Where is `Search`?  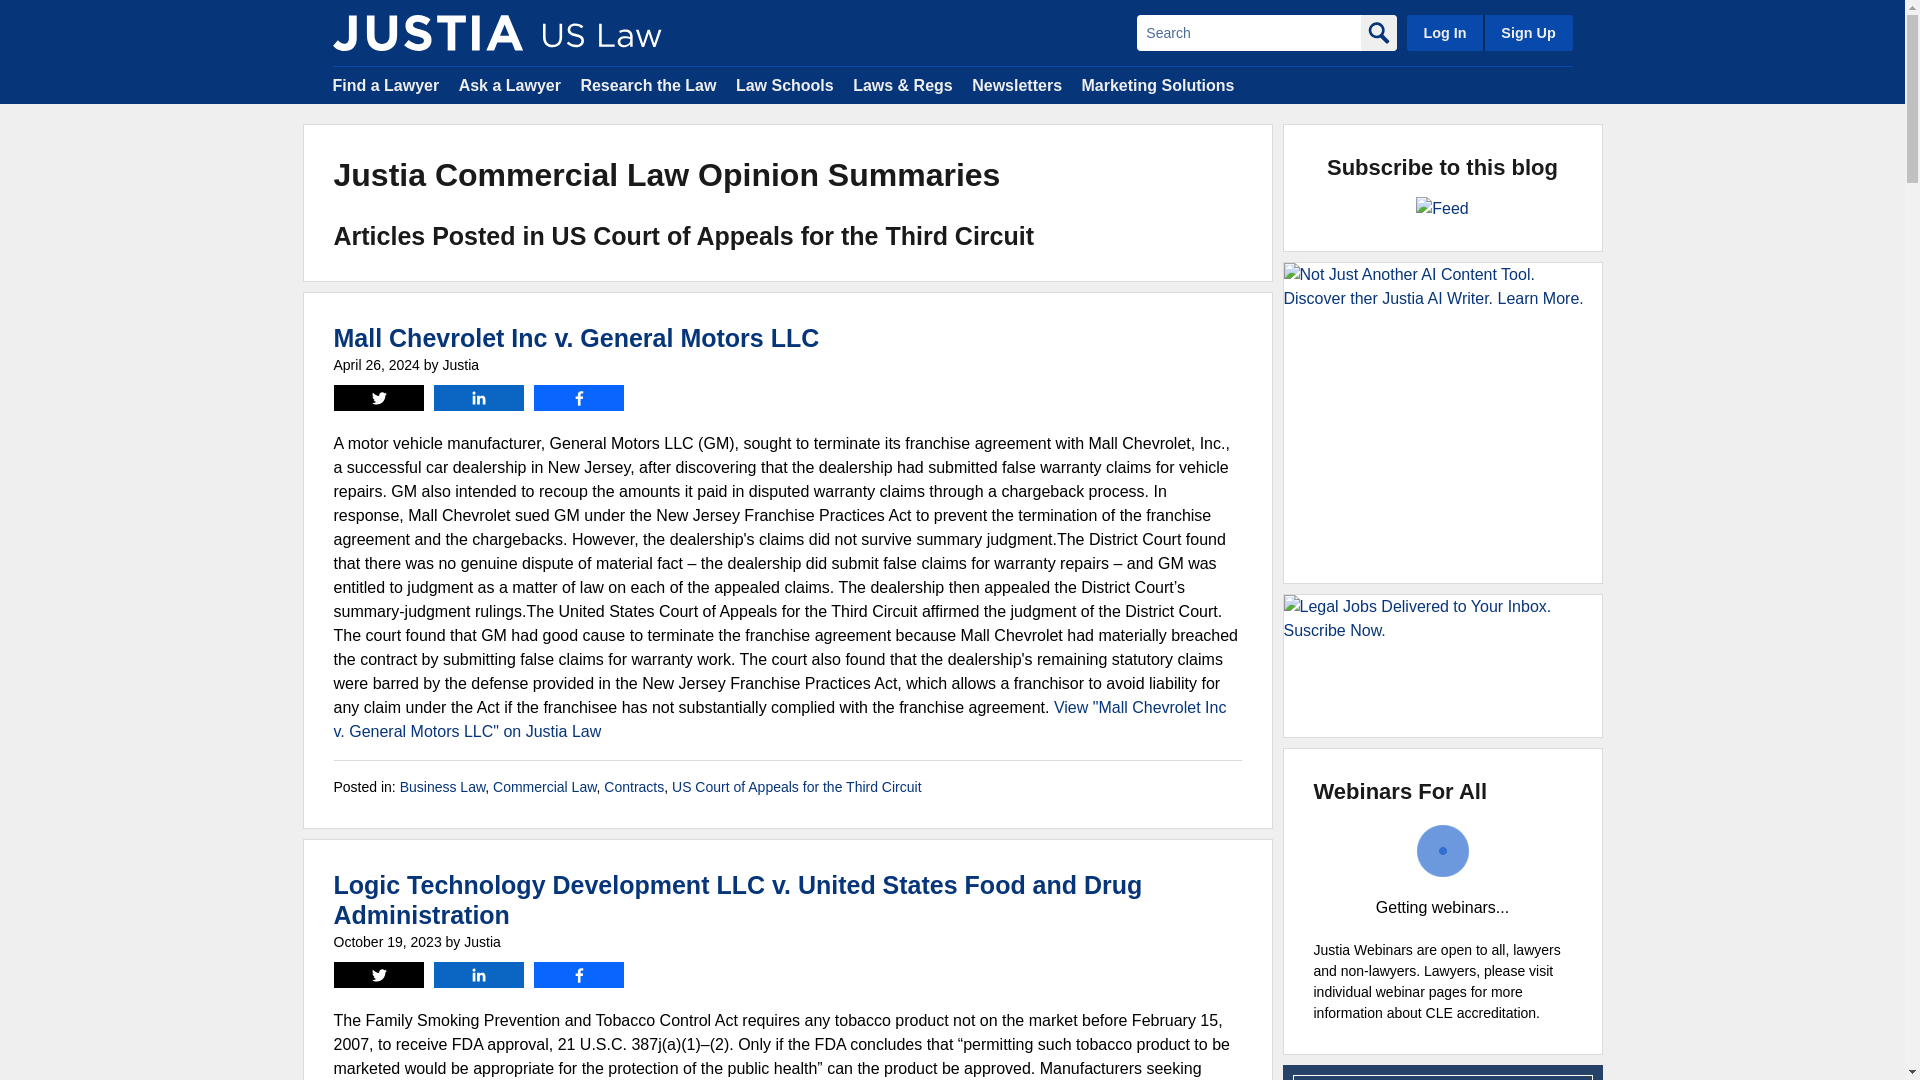
Search is located at coordinates (1248, 32).